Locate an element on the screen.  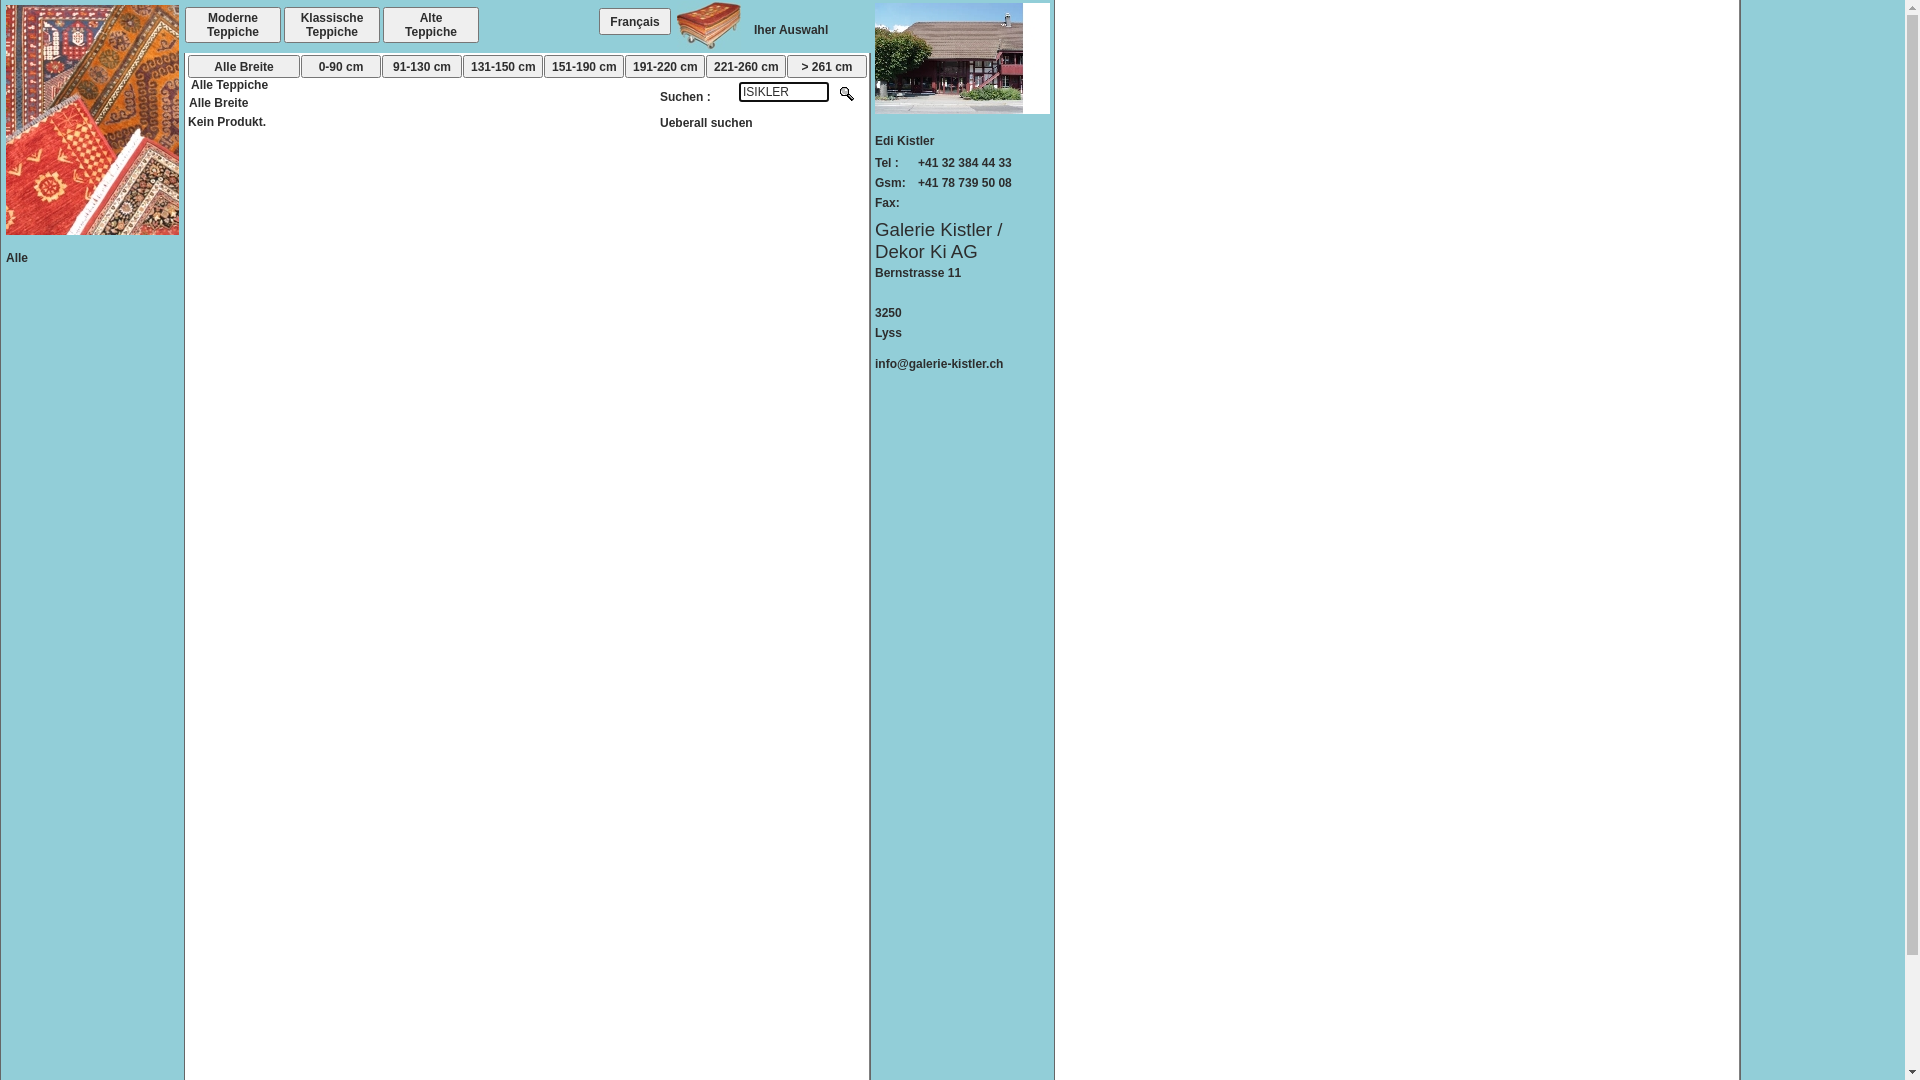
Klassische
Teppiche is located at coordinates (332, 25).